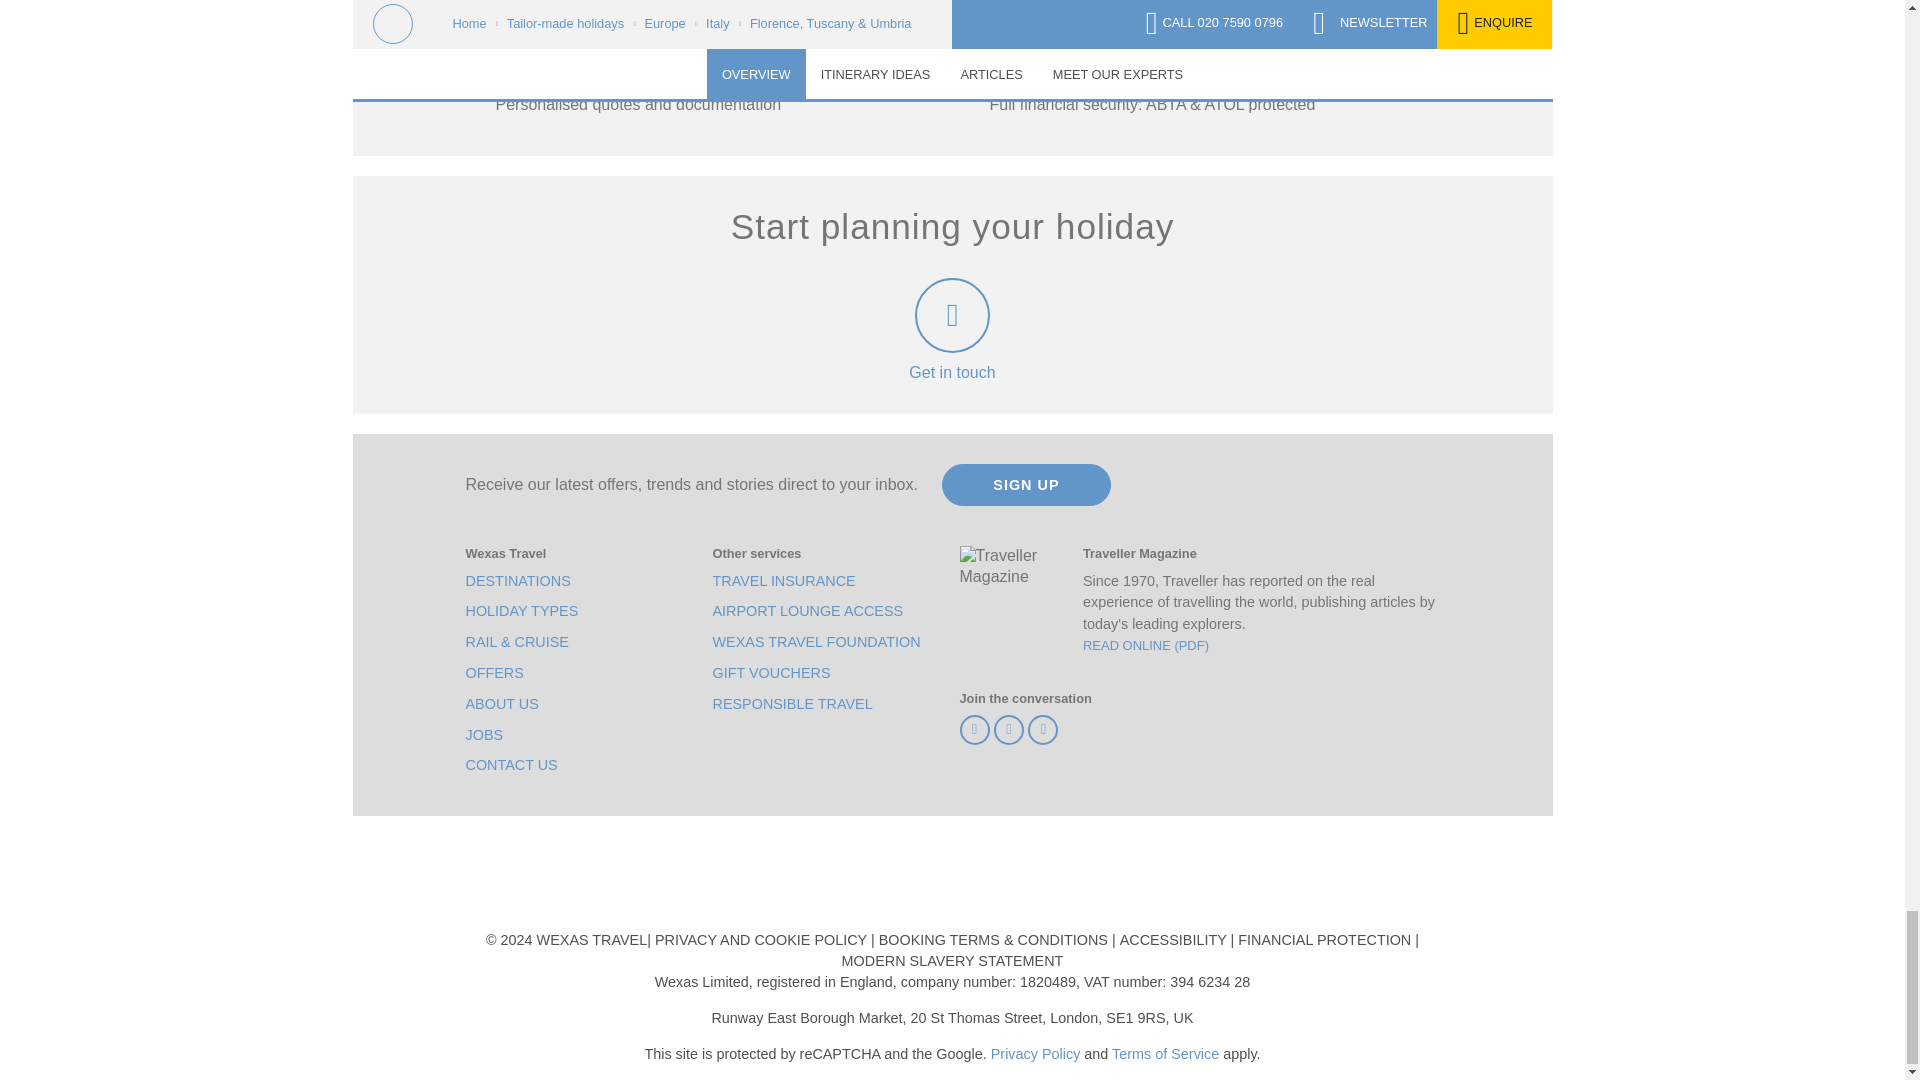 This screenshot has height=1080, width=1920. I want to click on Contact us, so click(512, 765).